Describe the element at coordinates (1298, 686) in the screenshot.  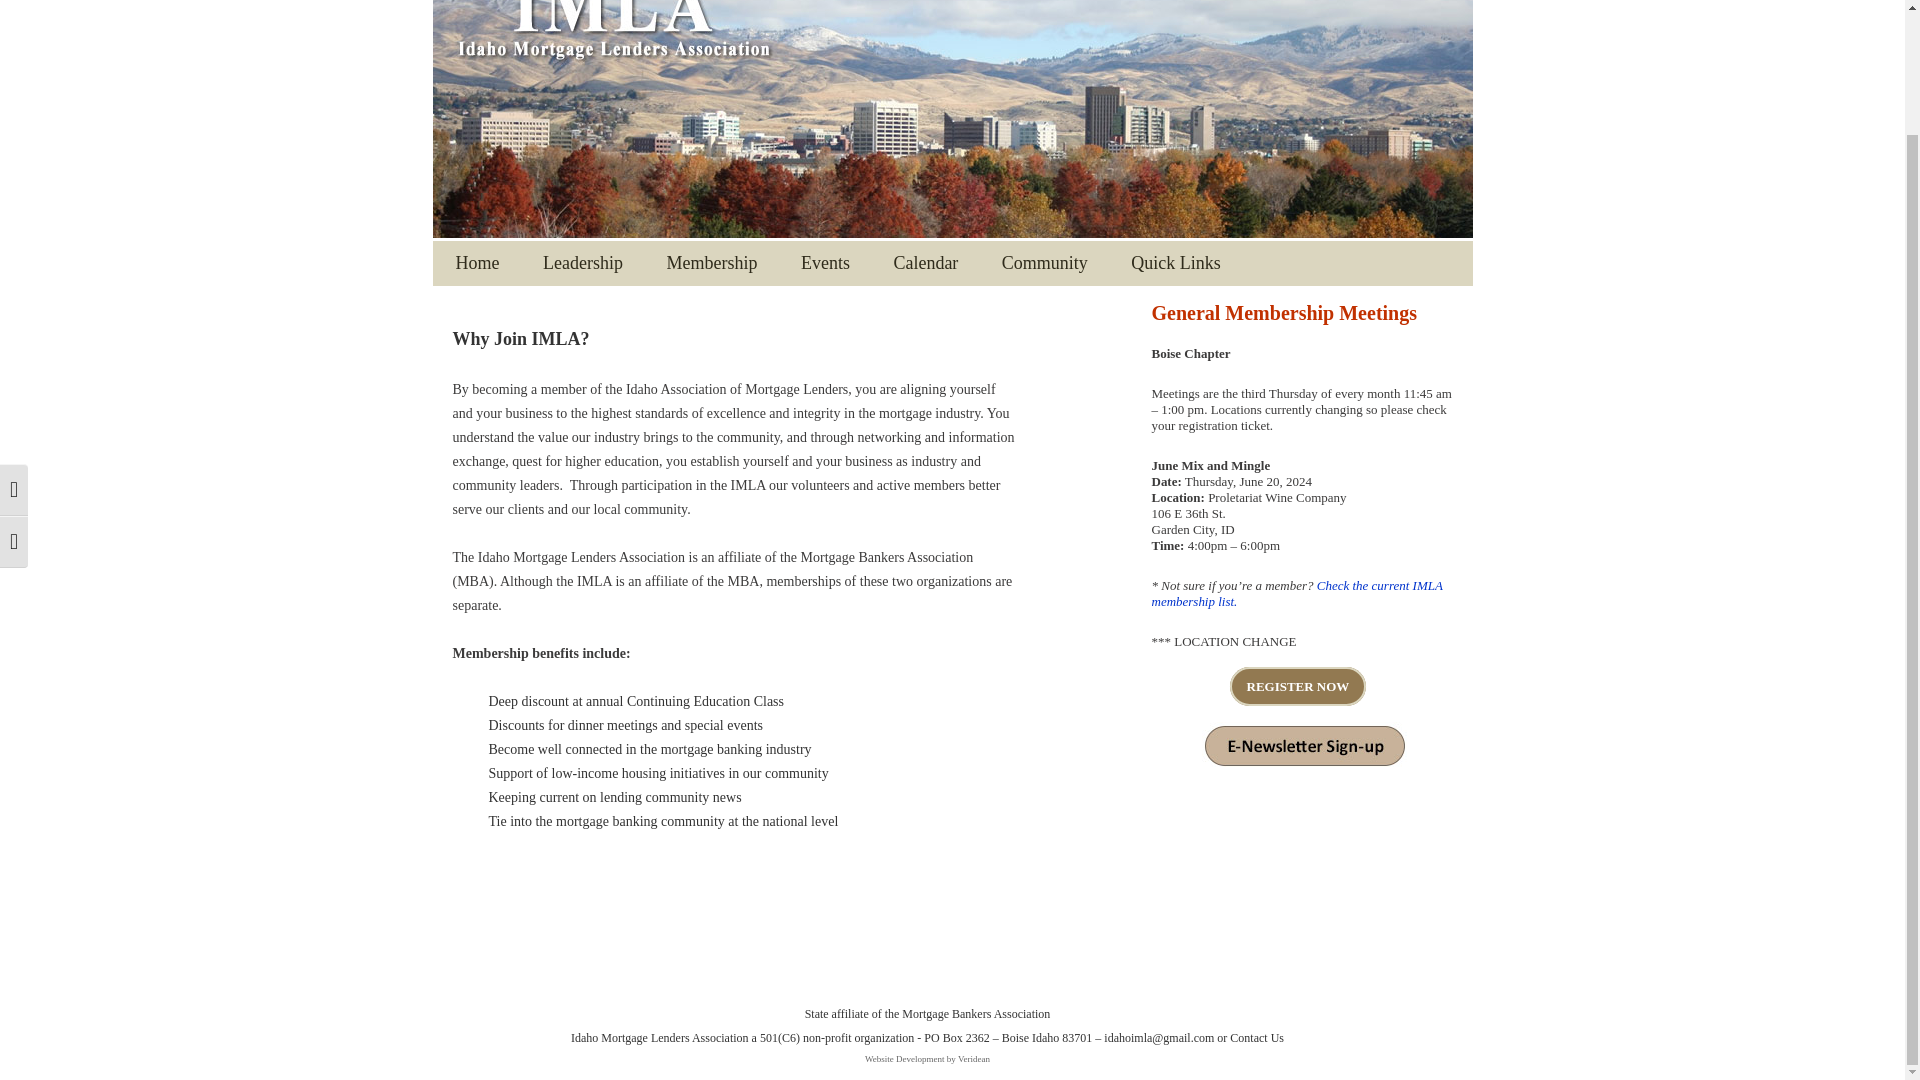
I see `REGISTER NOW` at that location.